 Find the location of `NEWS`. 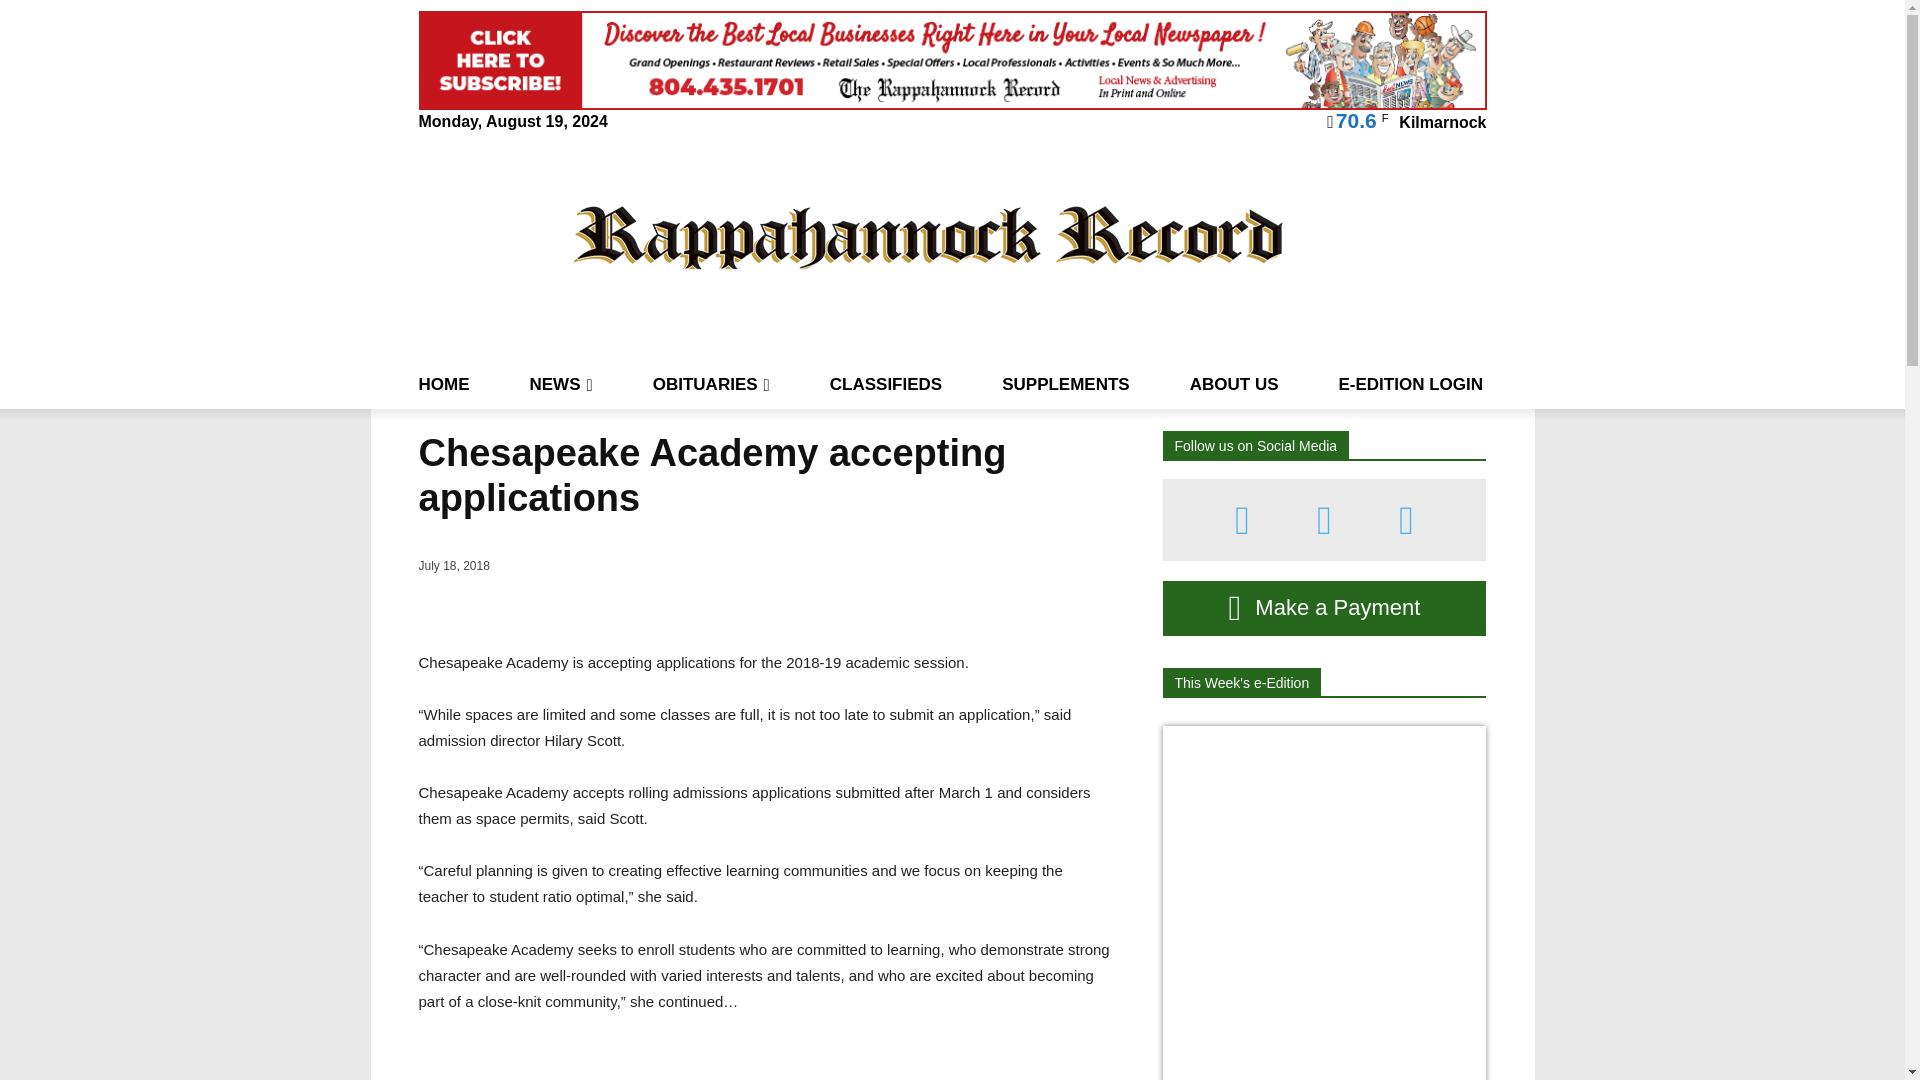

NEWS is located at coordinates (561, 384).